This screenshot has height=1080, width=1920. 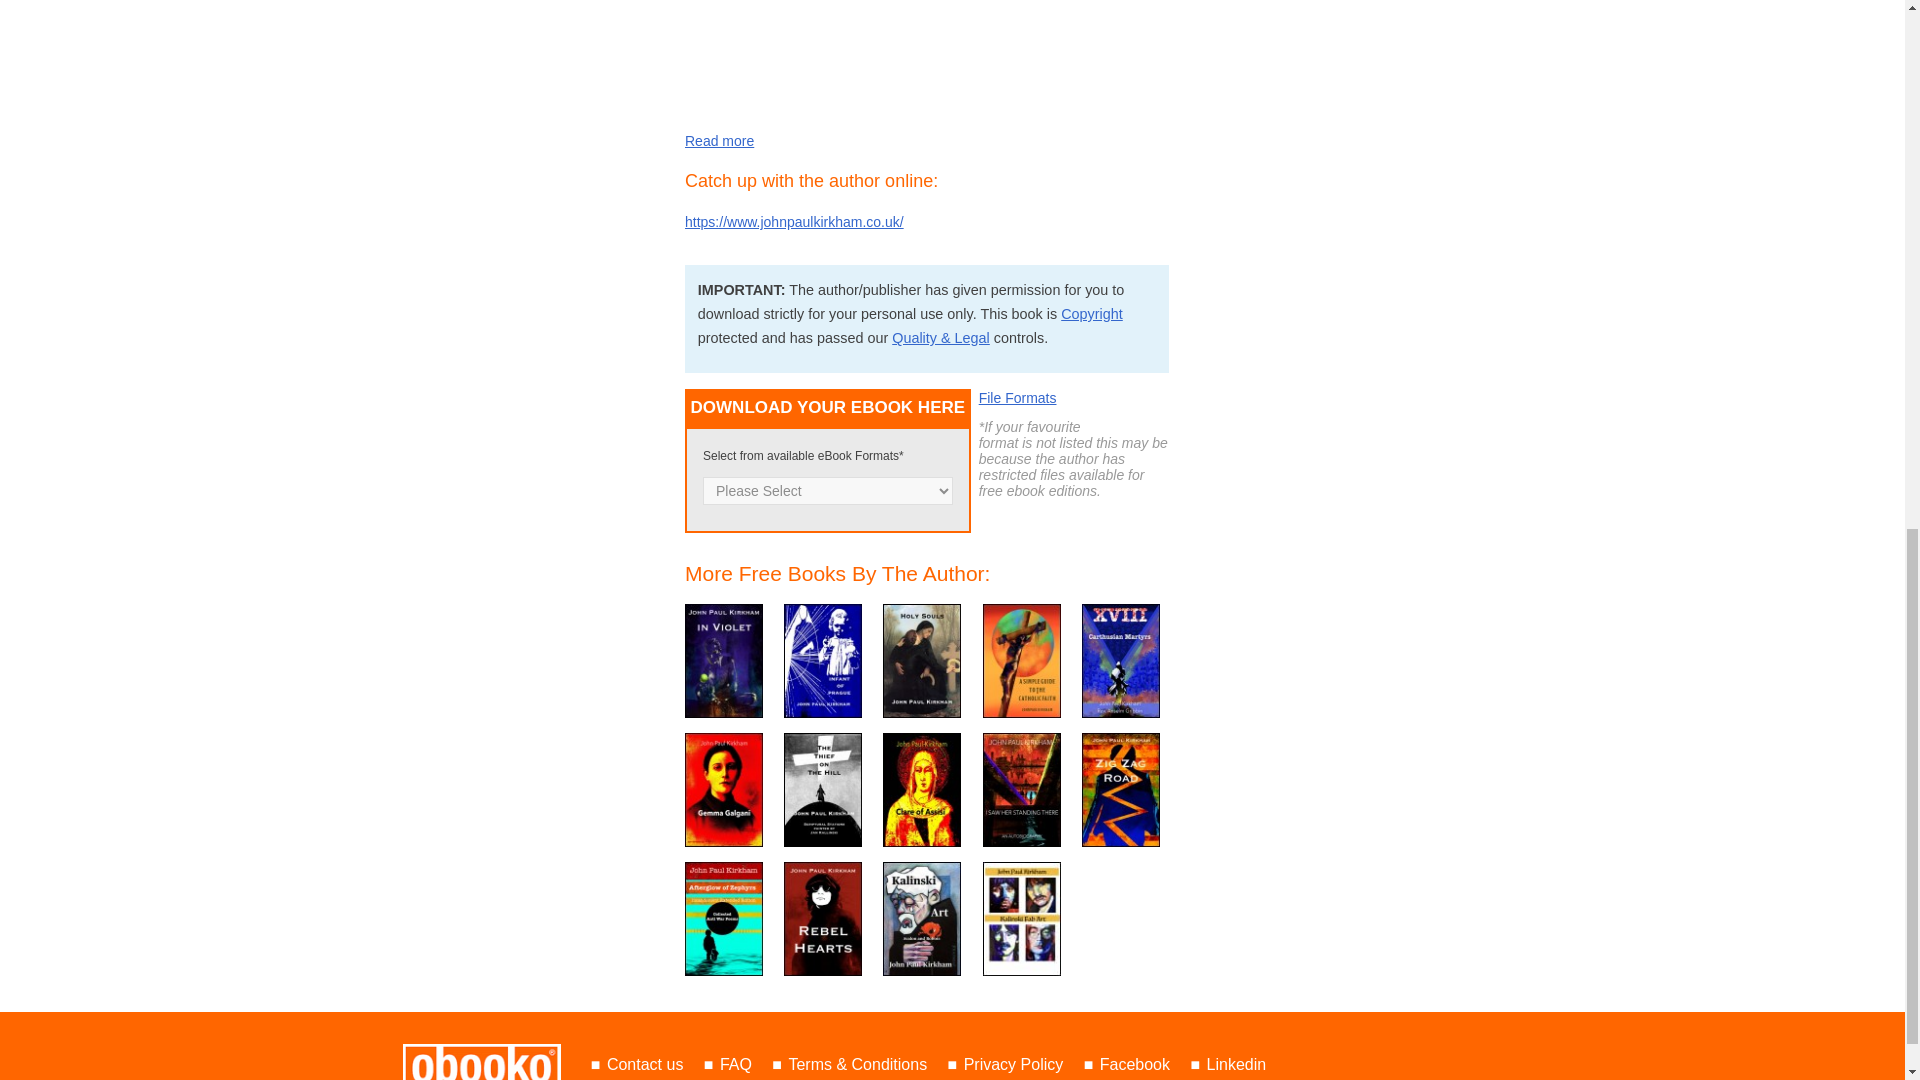 I want to click on Protected by Copyright, so click(x=1092, y=313).